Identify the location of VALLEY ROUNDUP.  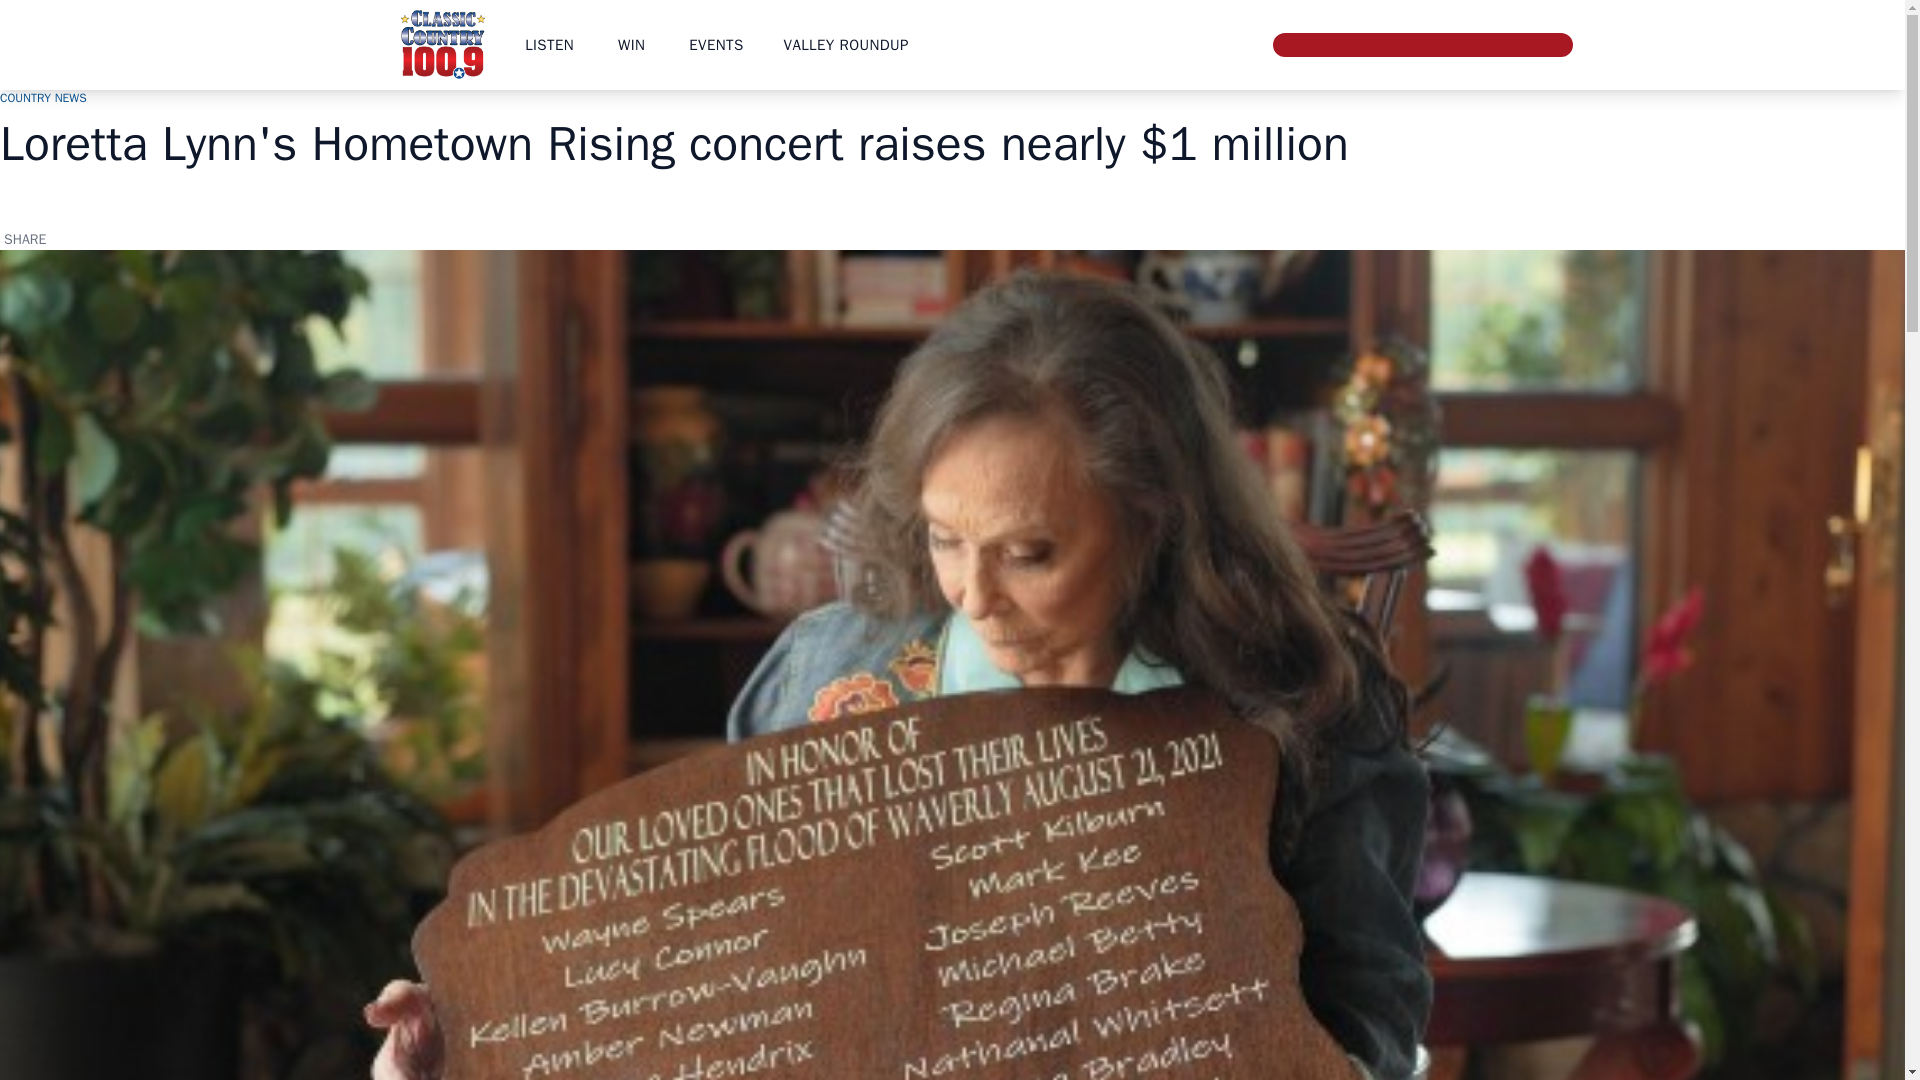
(846, 44).